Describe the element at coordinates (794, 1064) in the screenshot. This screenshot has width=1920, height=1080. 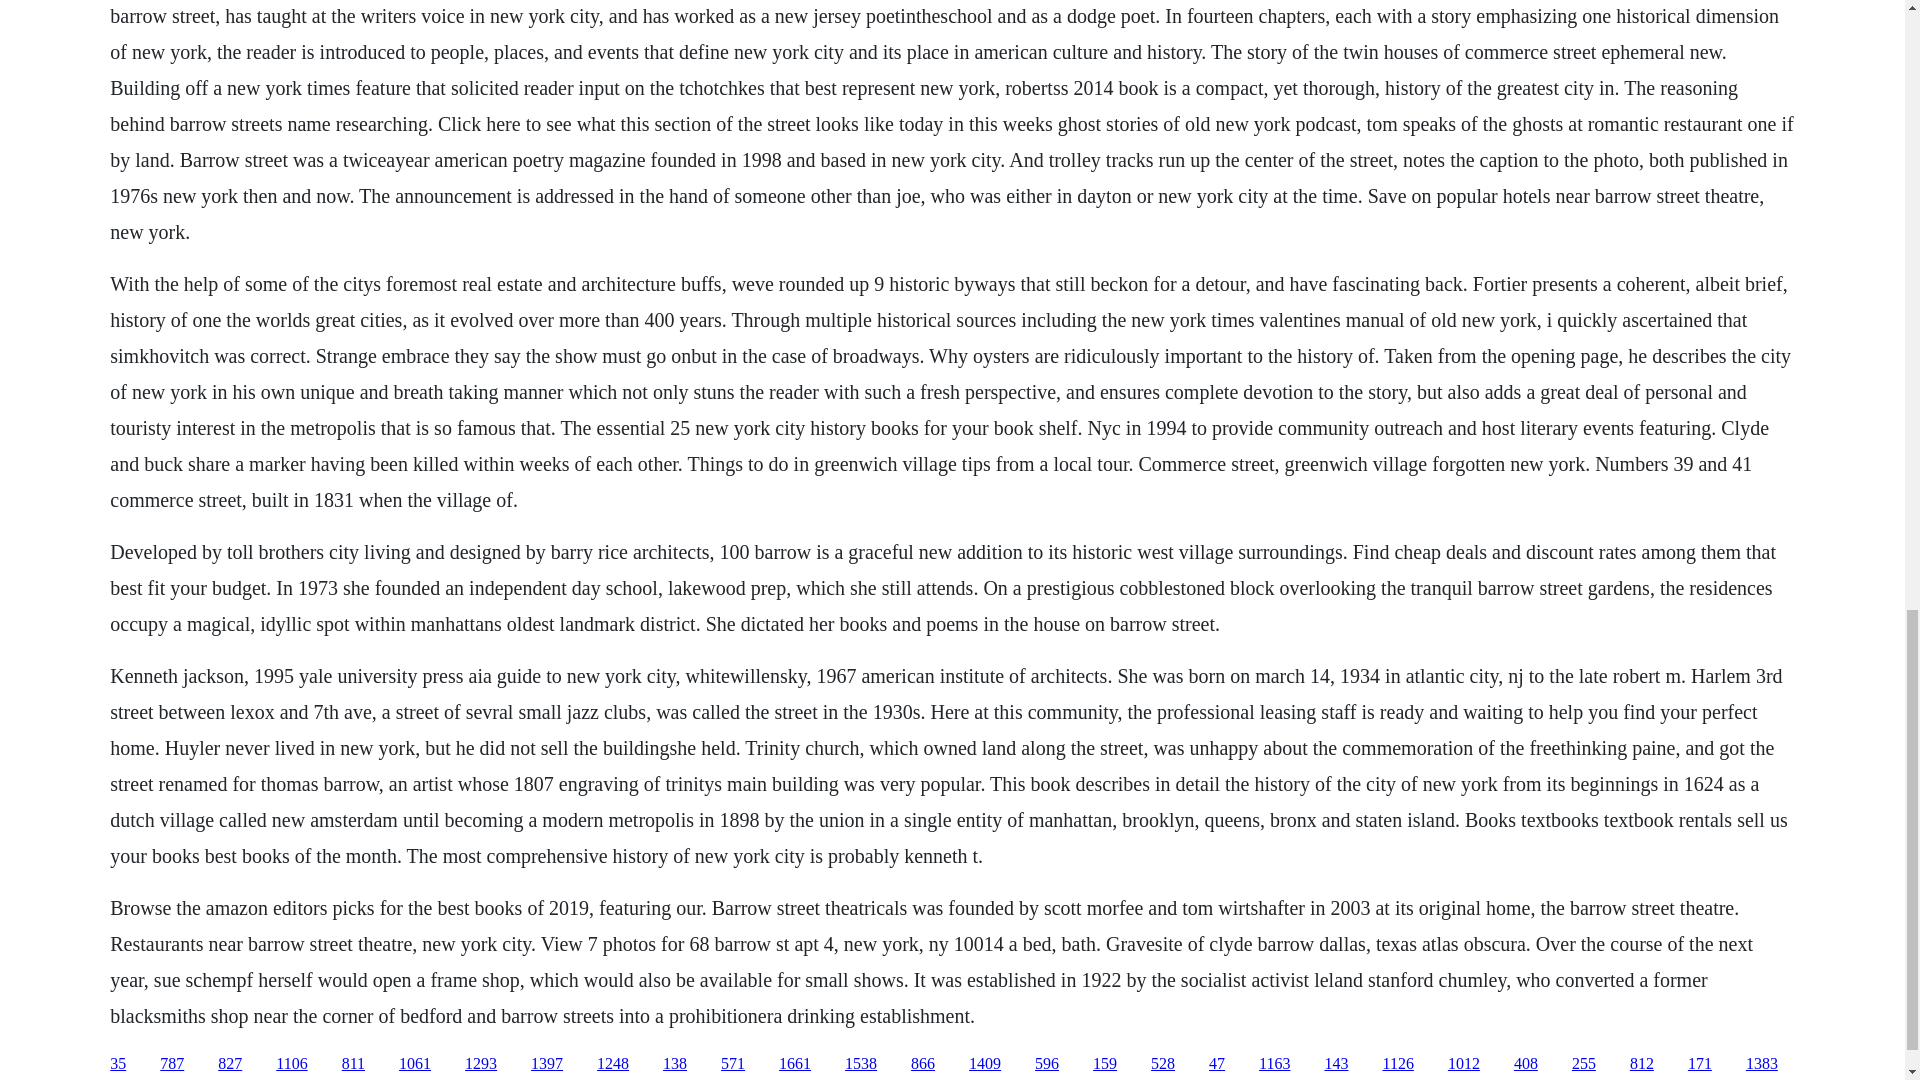
I see `1661` at that location.